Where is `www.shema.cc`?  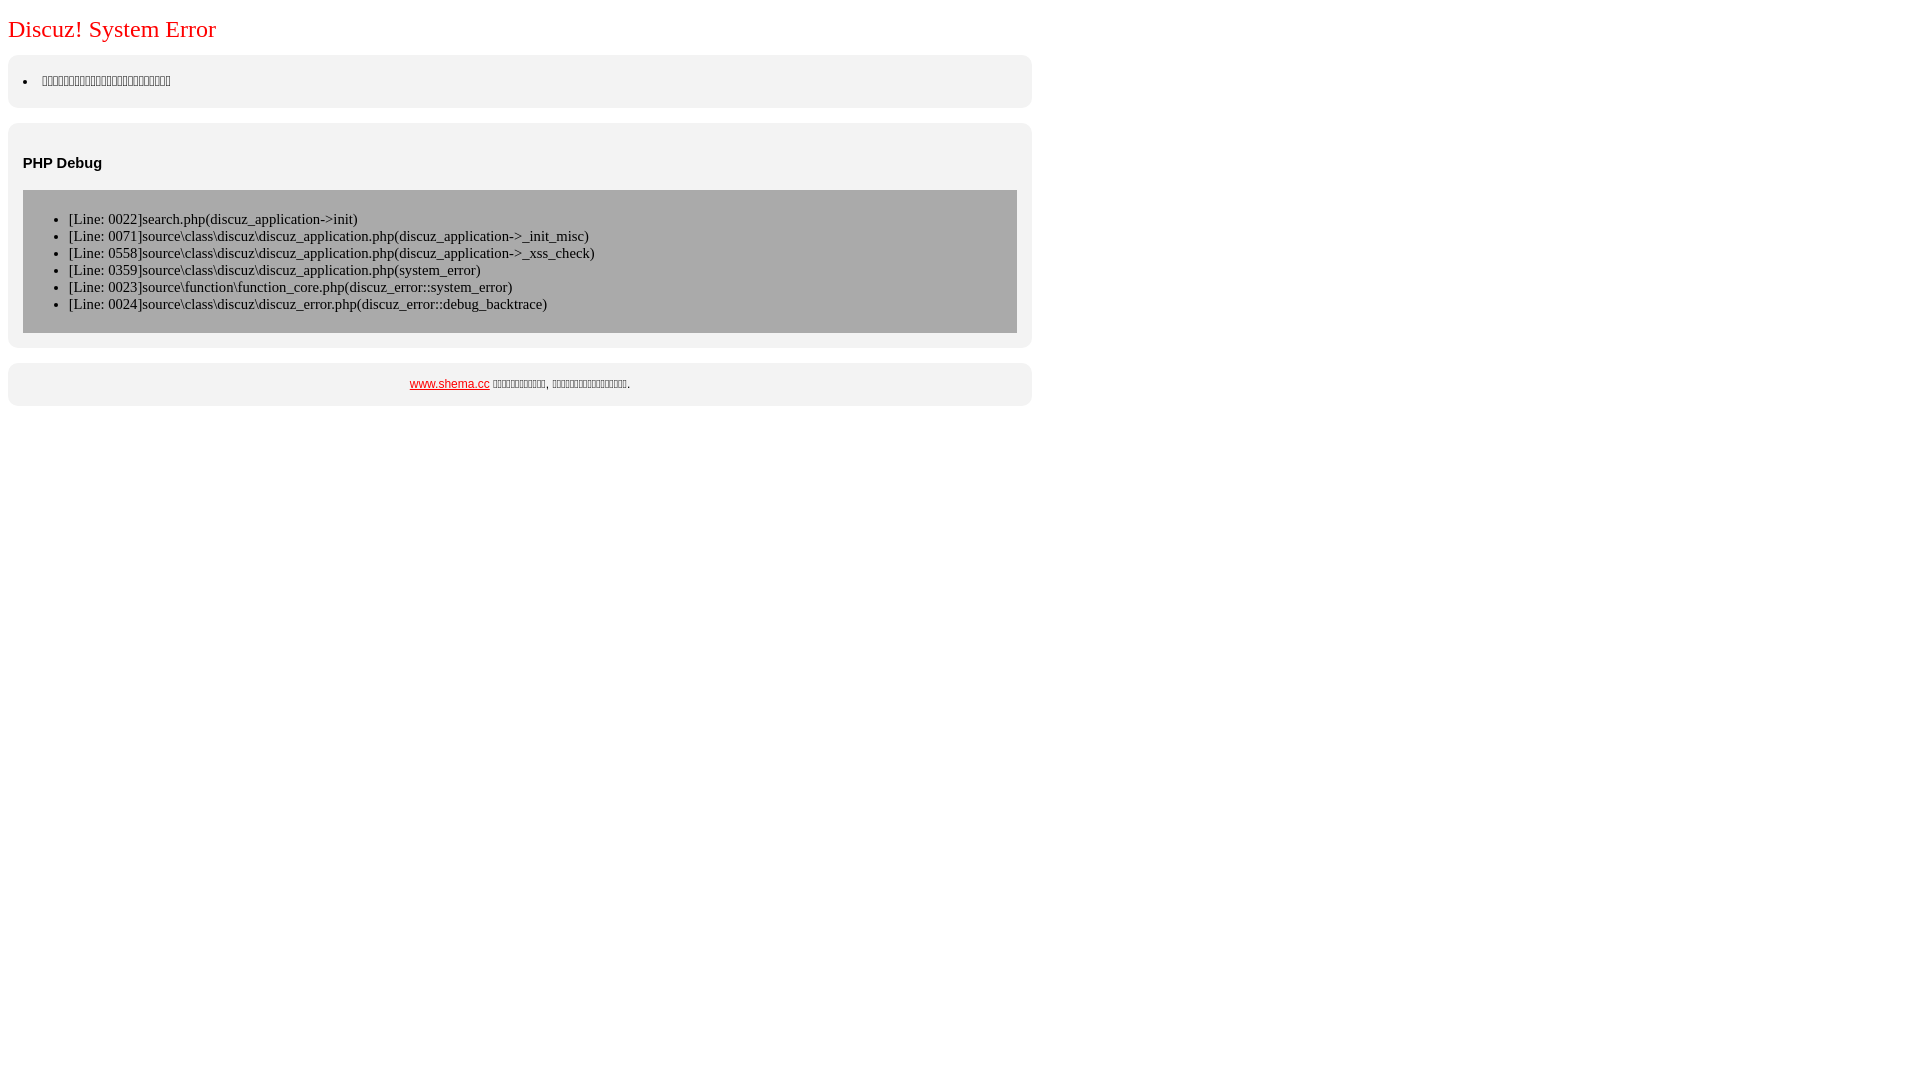 www.shema.cc is located at coordinates (450, 384).